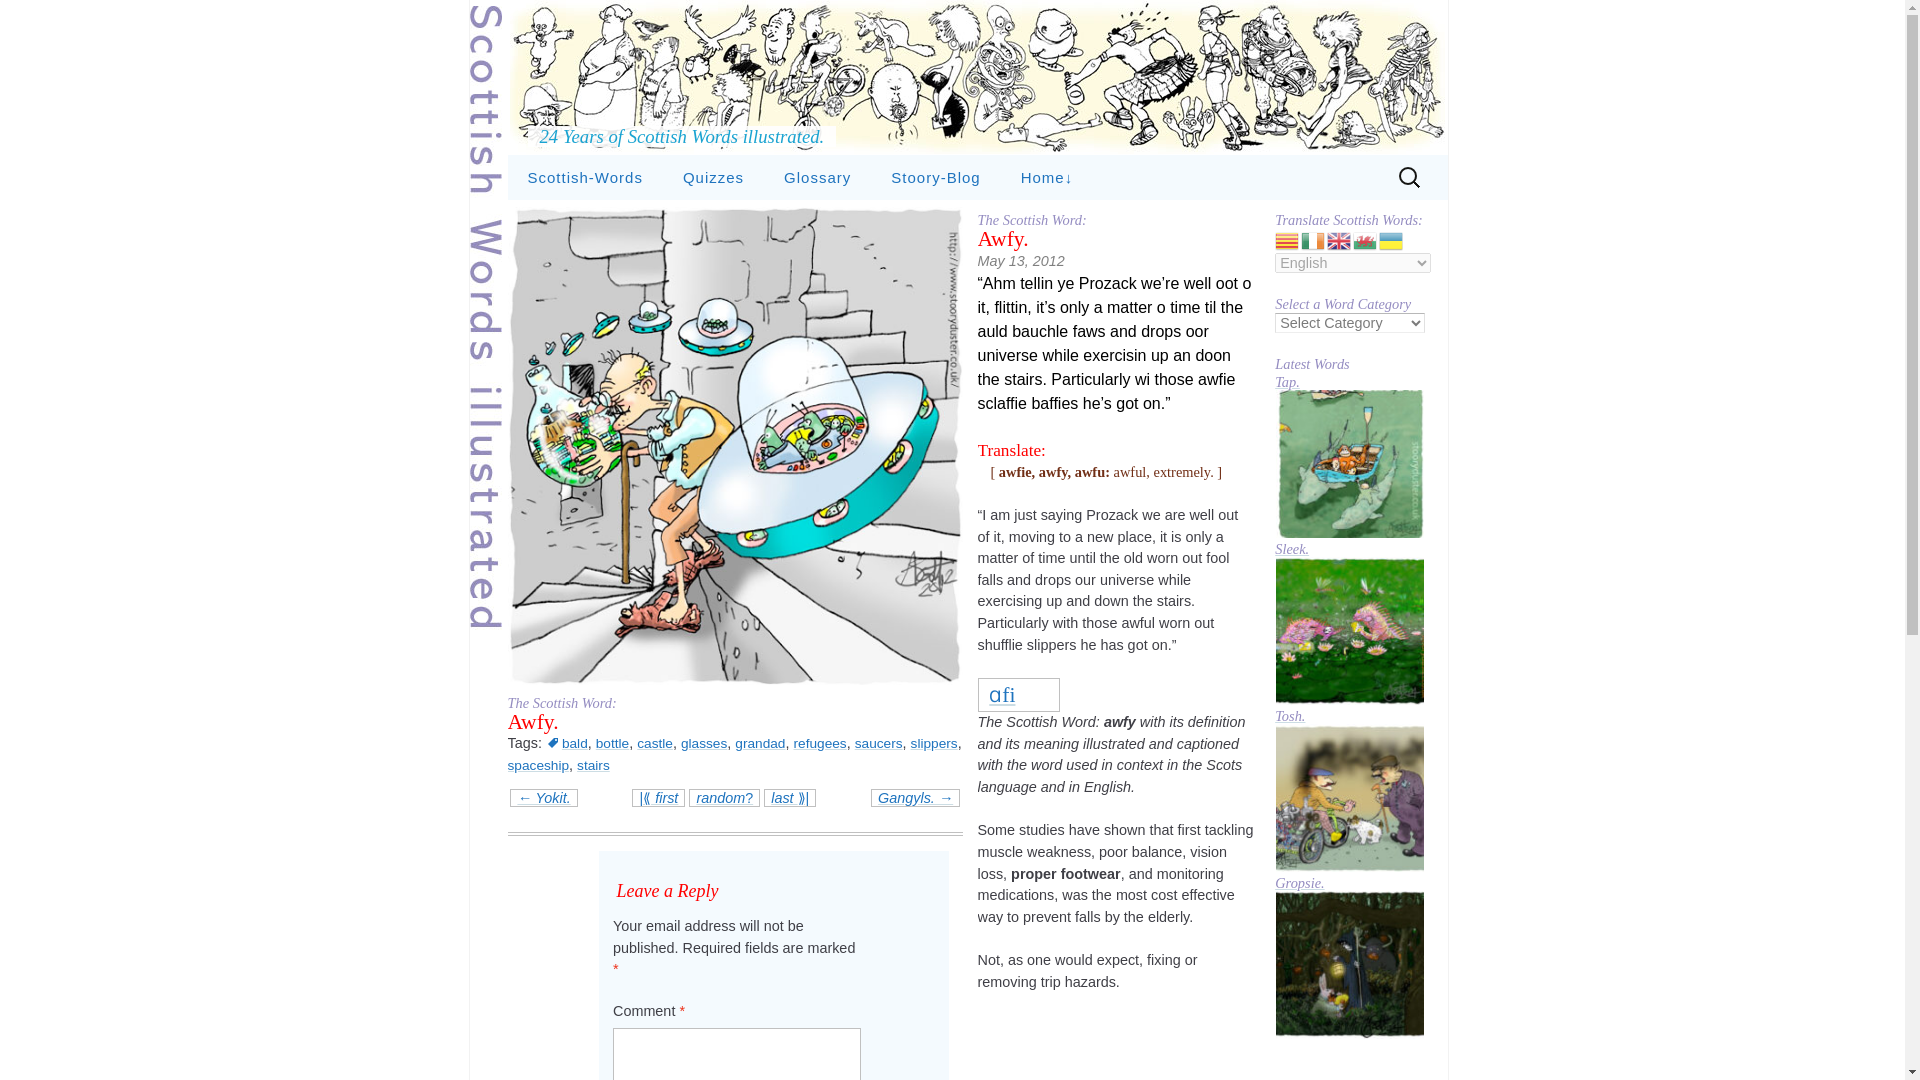 The width and height of the screenshot is (1920, 1080). Describe the element at coordinates (1340, 240) in the screenshot. I see `English` at that location.